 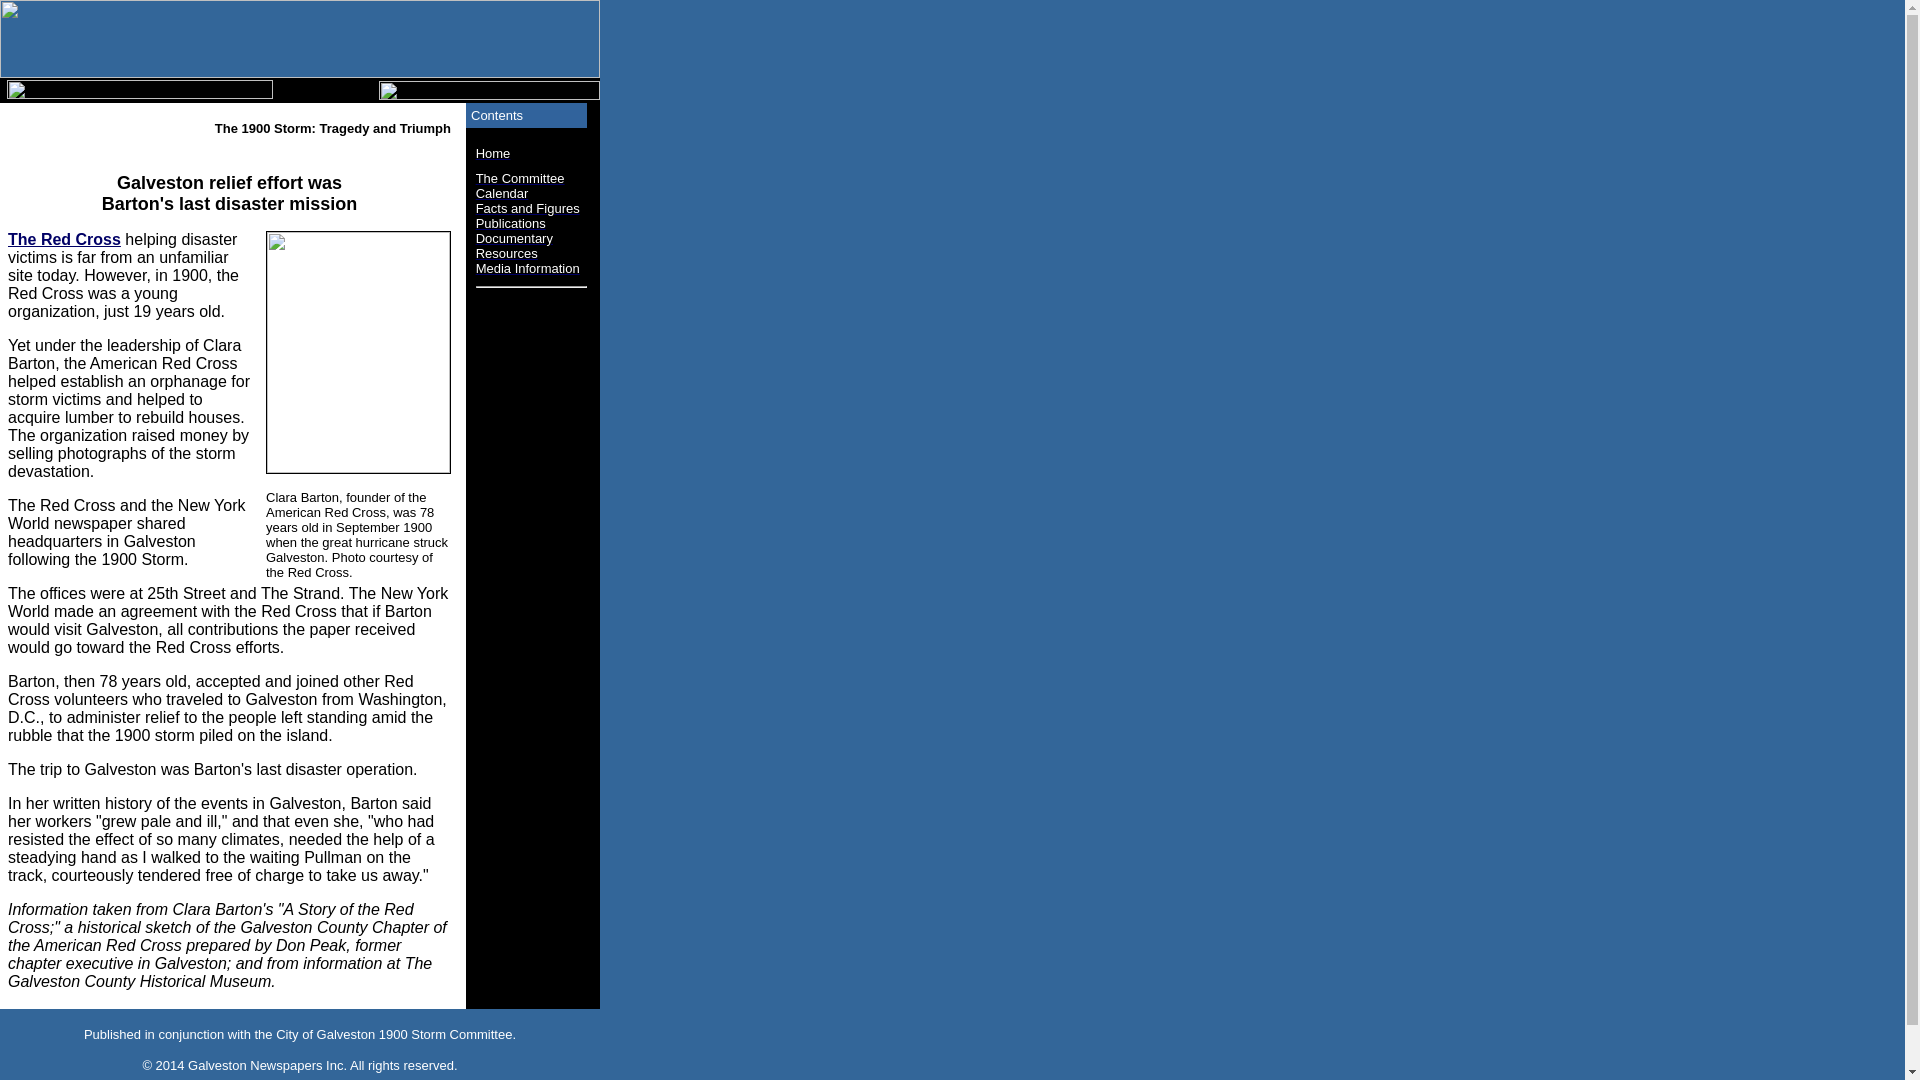 I want to click on The Committee, so click(x=520, y=178).